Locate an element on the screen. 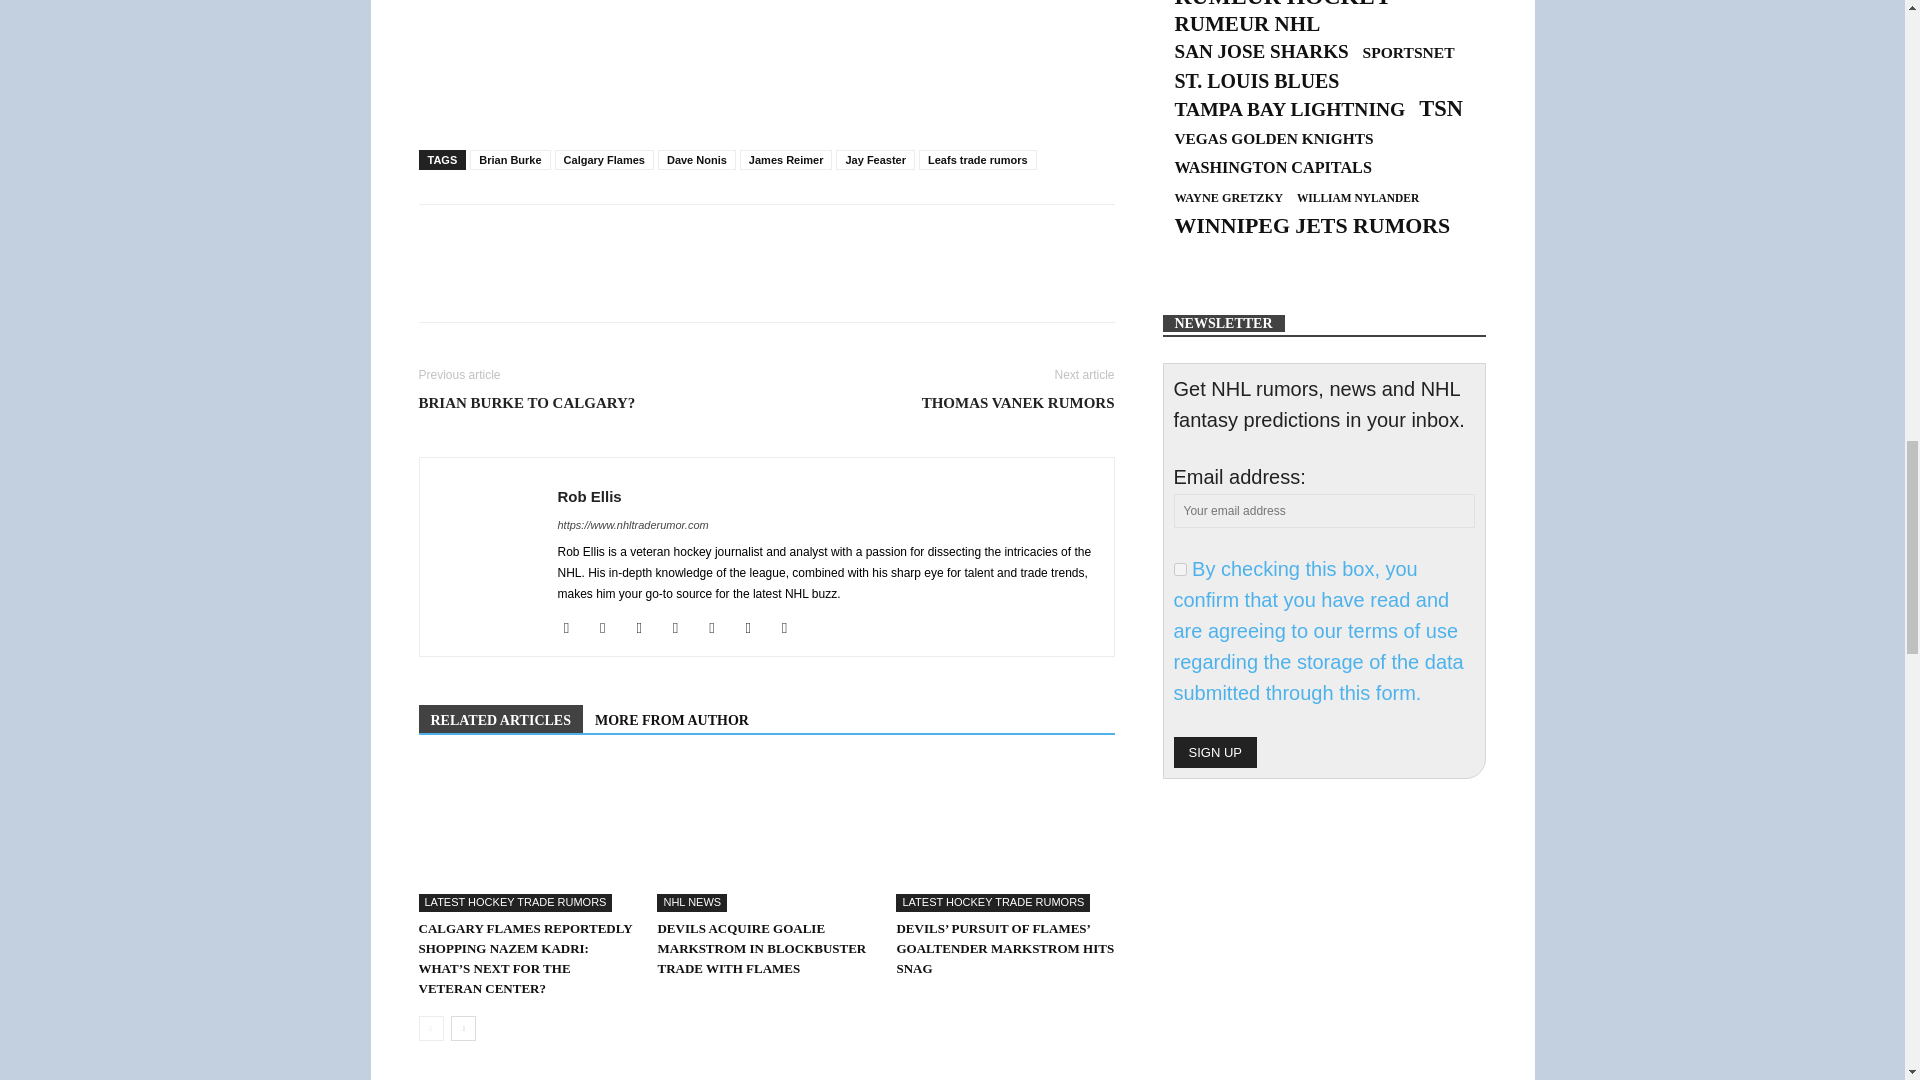  Sign up is located at coordinates (1215, 752).